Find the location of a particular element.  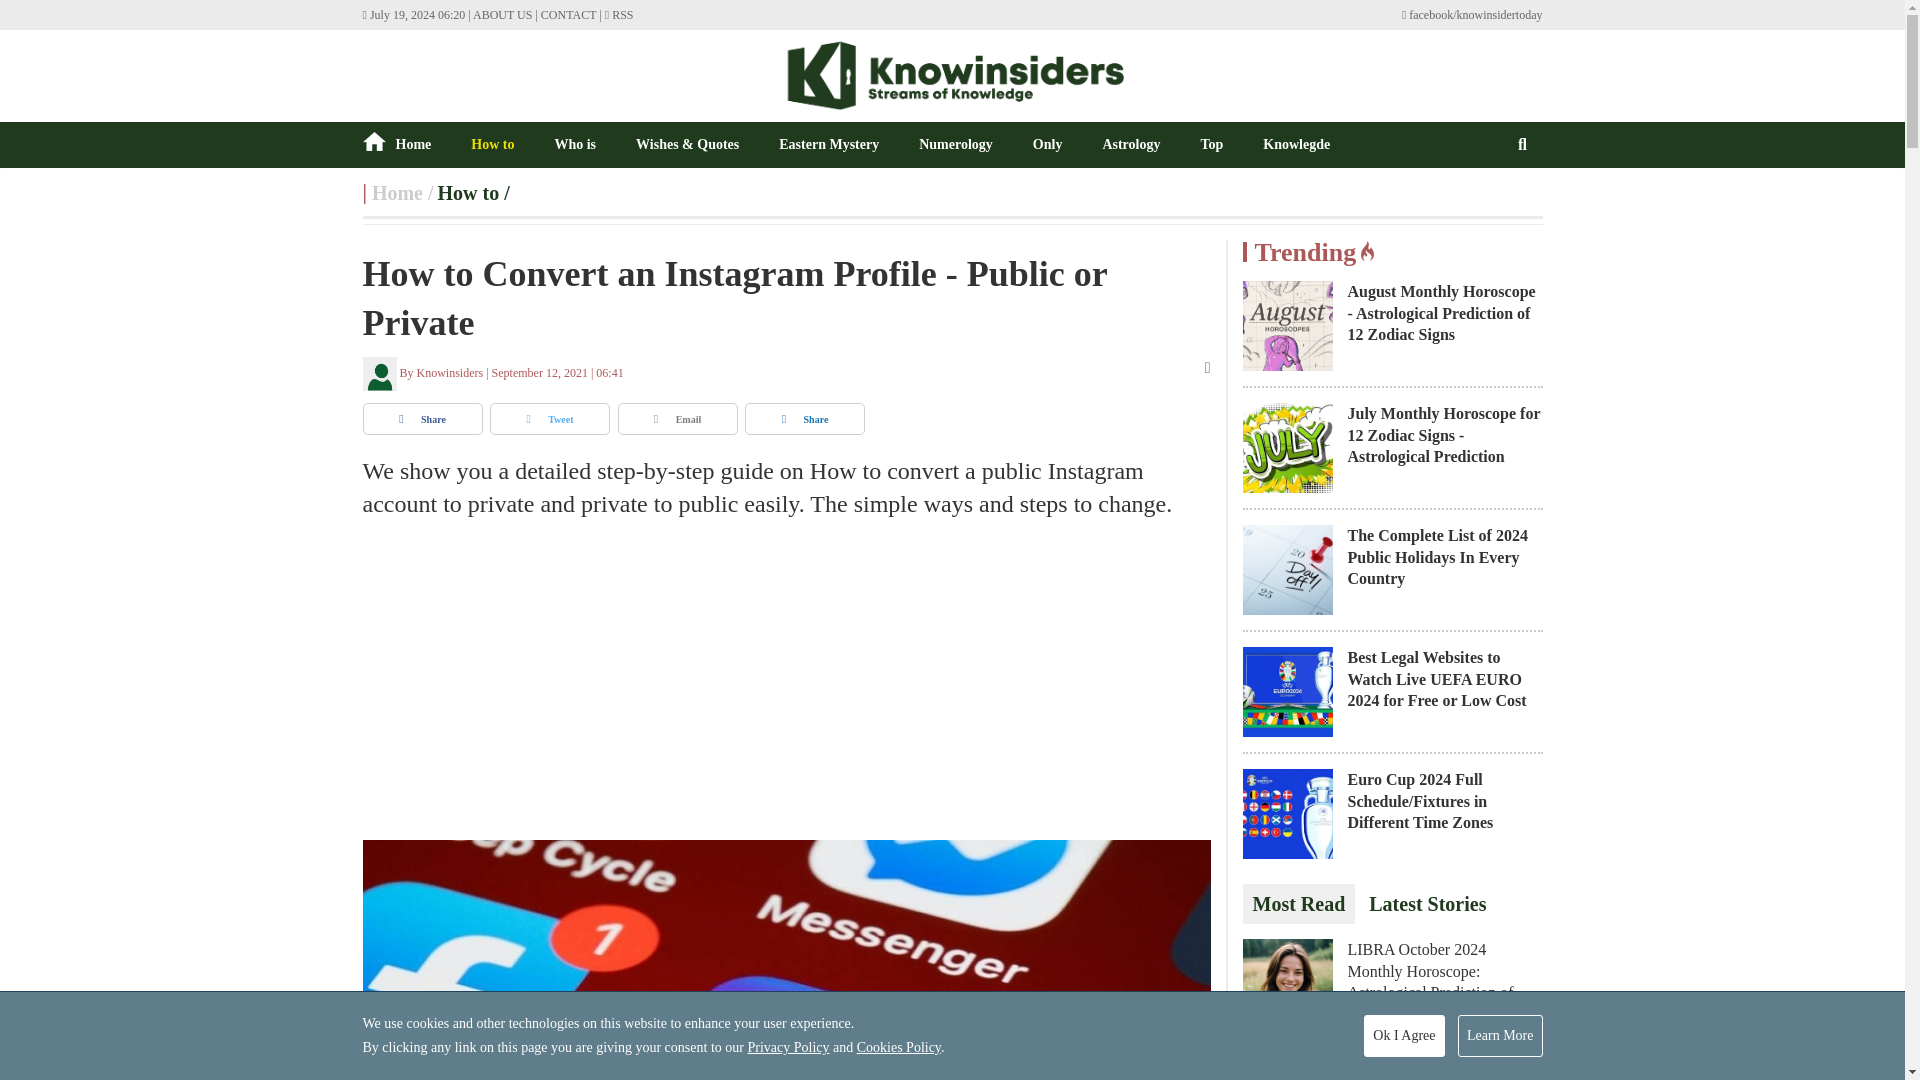

RSS is located at coordinates (618, 14).